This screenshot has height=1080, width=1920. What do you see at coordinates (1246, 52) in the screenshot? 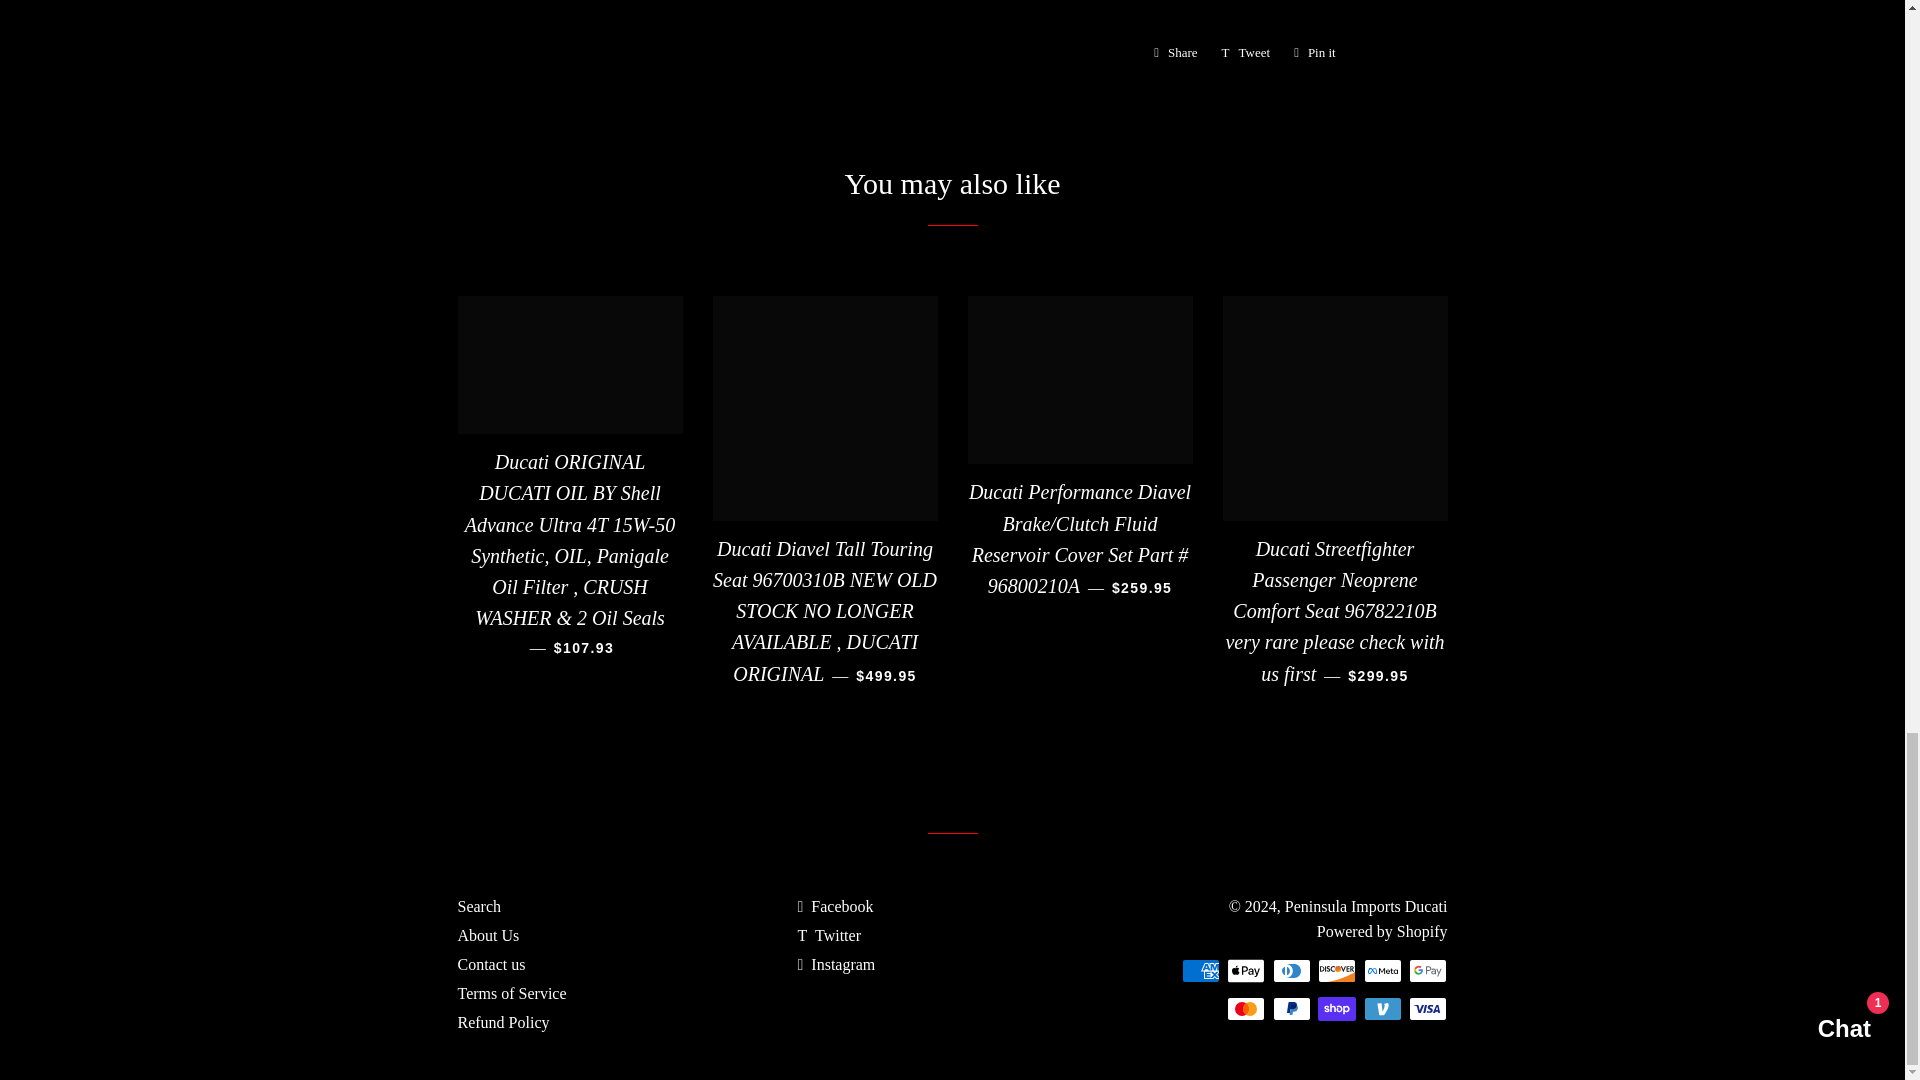
I see `Tweet on Twitter` at bounding box center [1246, 52].